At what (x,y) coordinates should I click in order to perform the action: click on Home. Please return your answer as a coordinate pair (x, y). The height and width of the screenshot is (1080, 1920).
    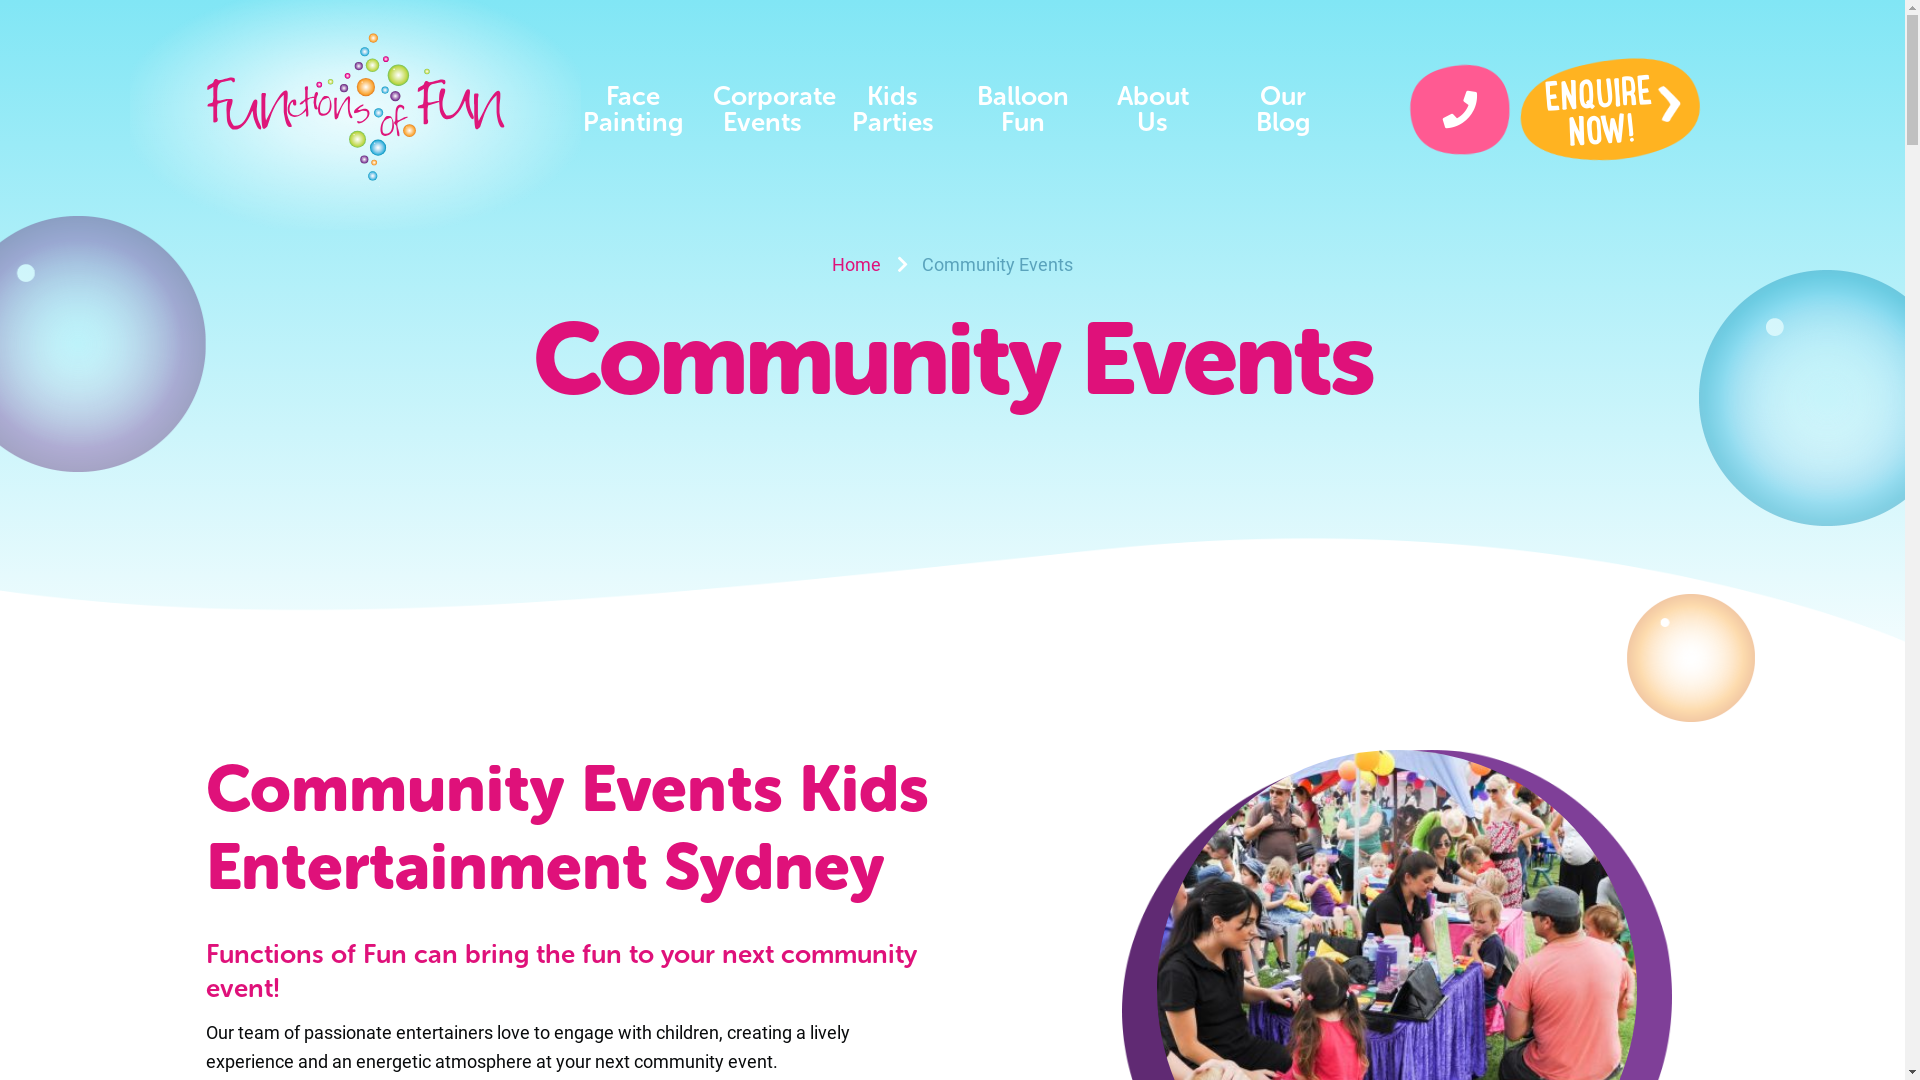
    Looking at the image, I should click on (856, 264).